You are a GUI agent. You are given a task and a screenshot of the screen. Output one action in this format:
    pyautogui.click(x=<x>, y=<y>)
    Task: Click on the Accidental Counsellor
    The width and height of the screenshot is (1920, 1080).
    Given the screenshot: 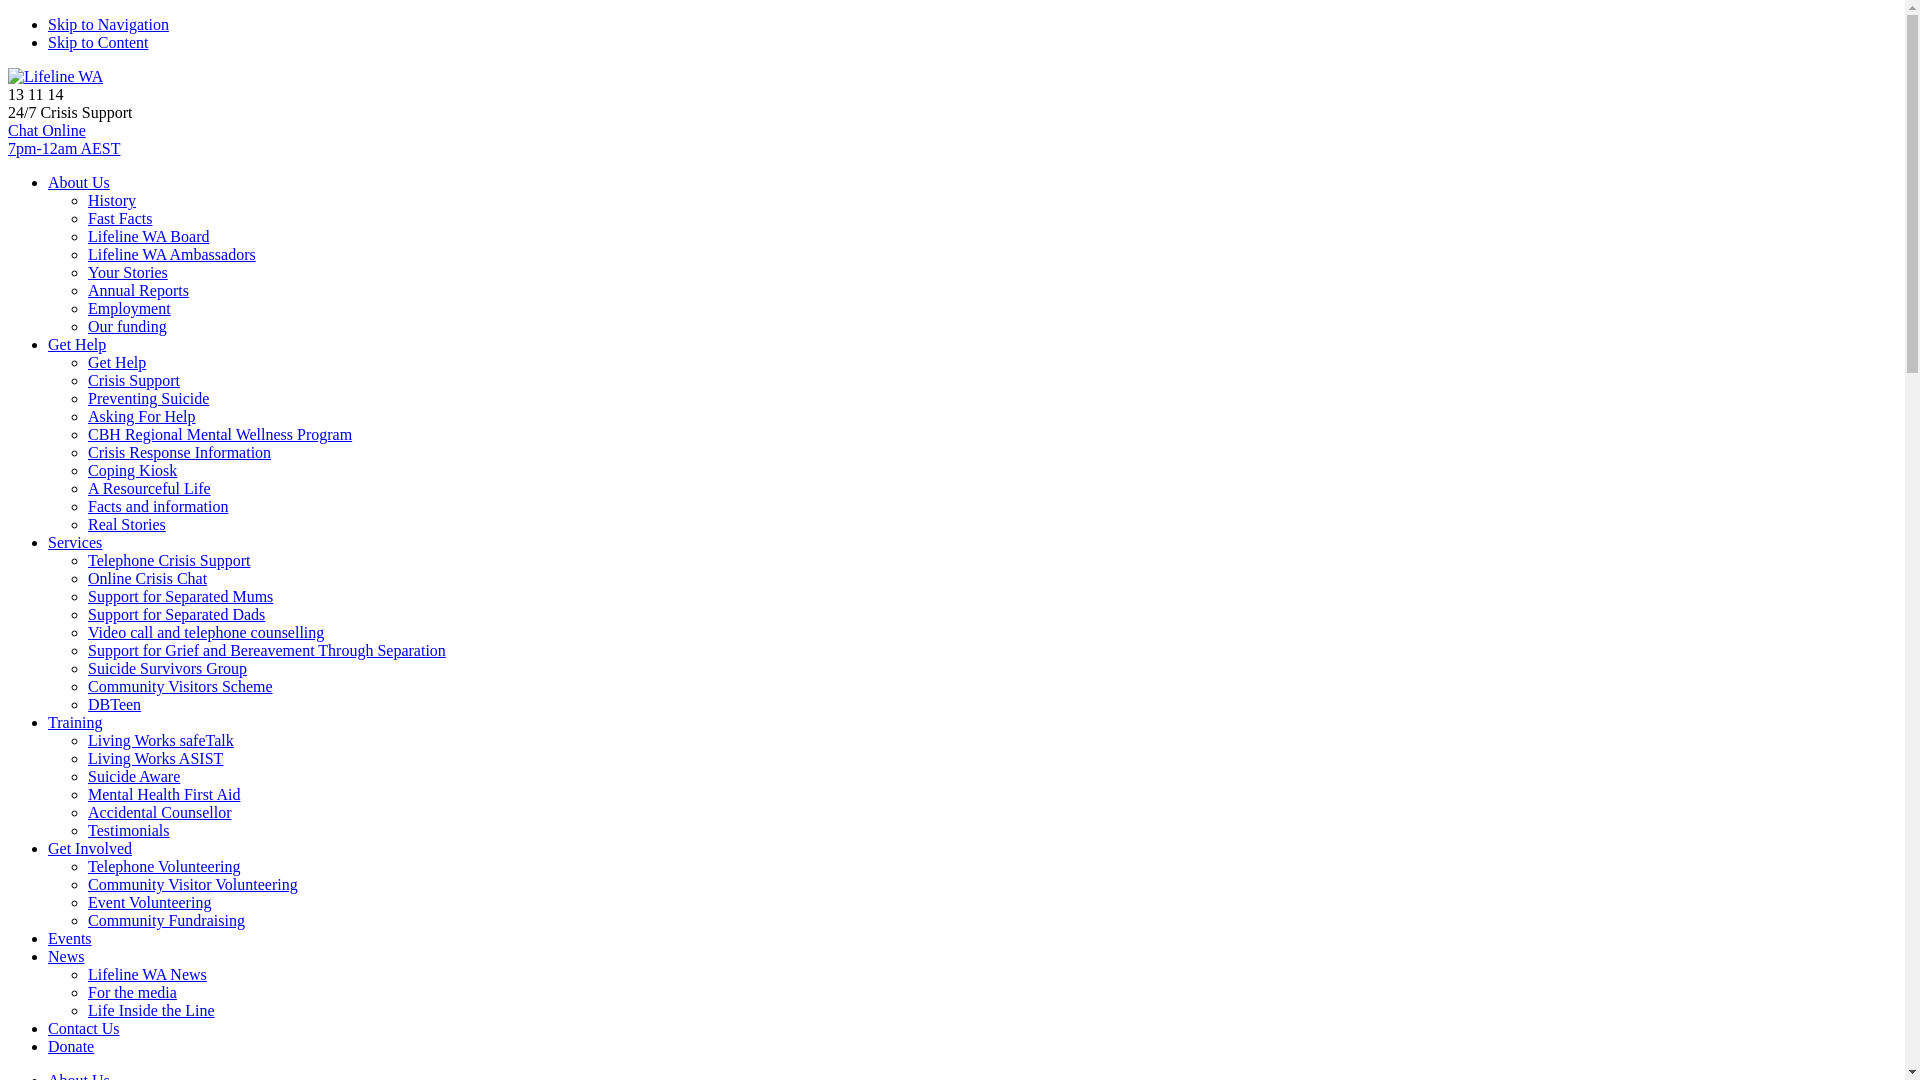 What is the action you would take?
    pyautogui.click(x=160, y=812)
    